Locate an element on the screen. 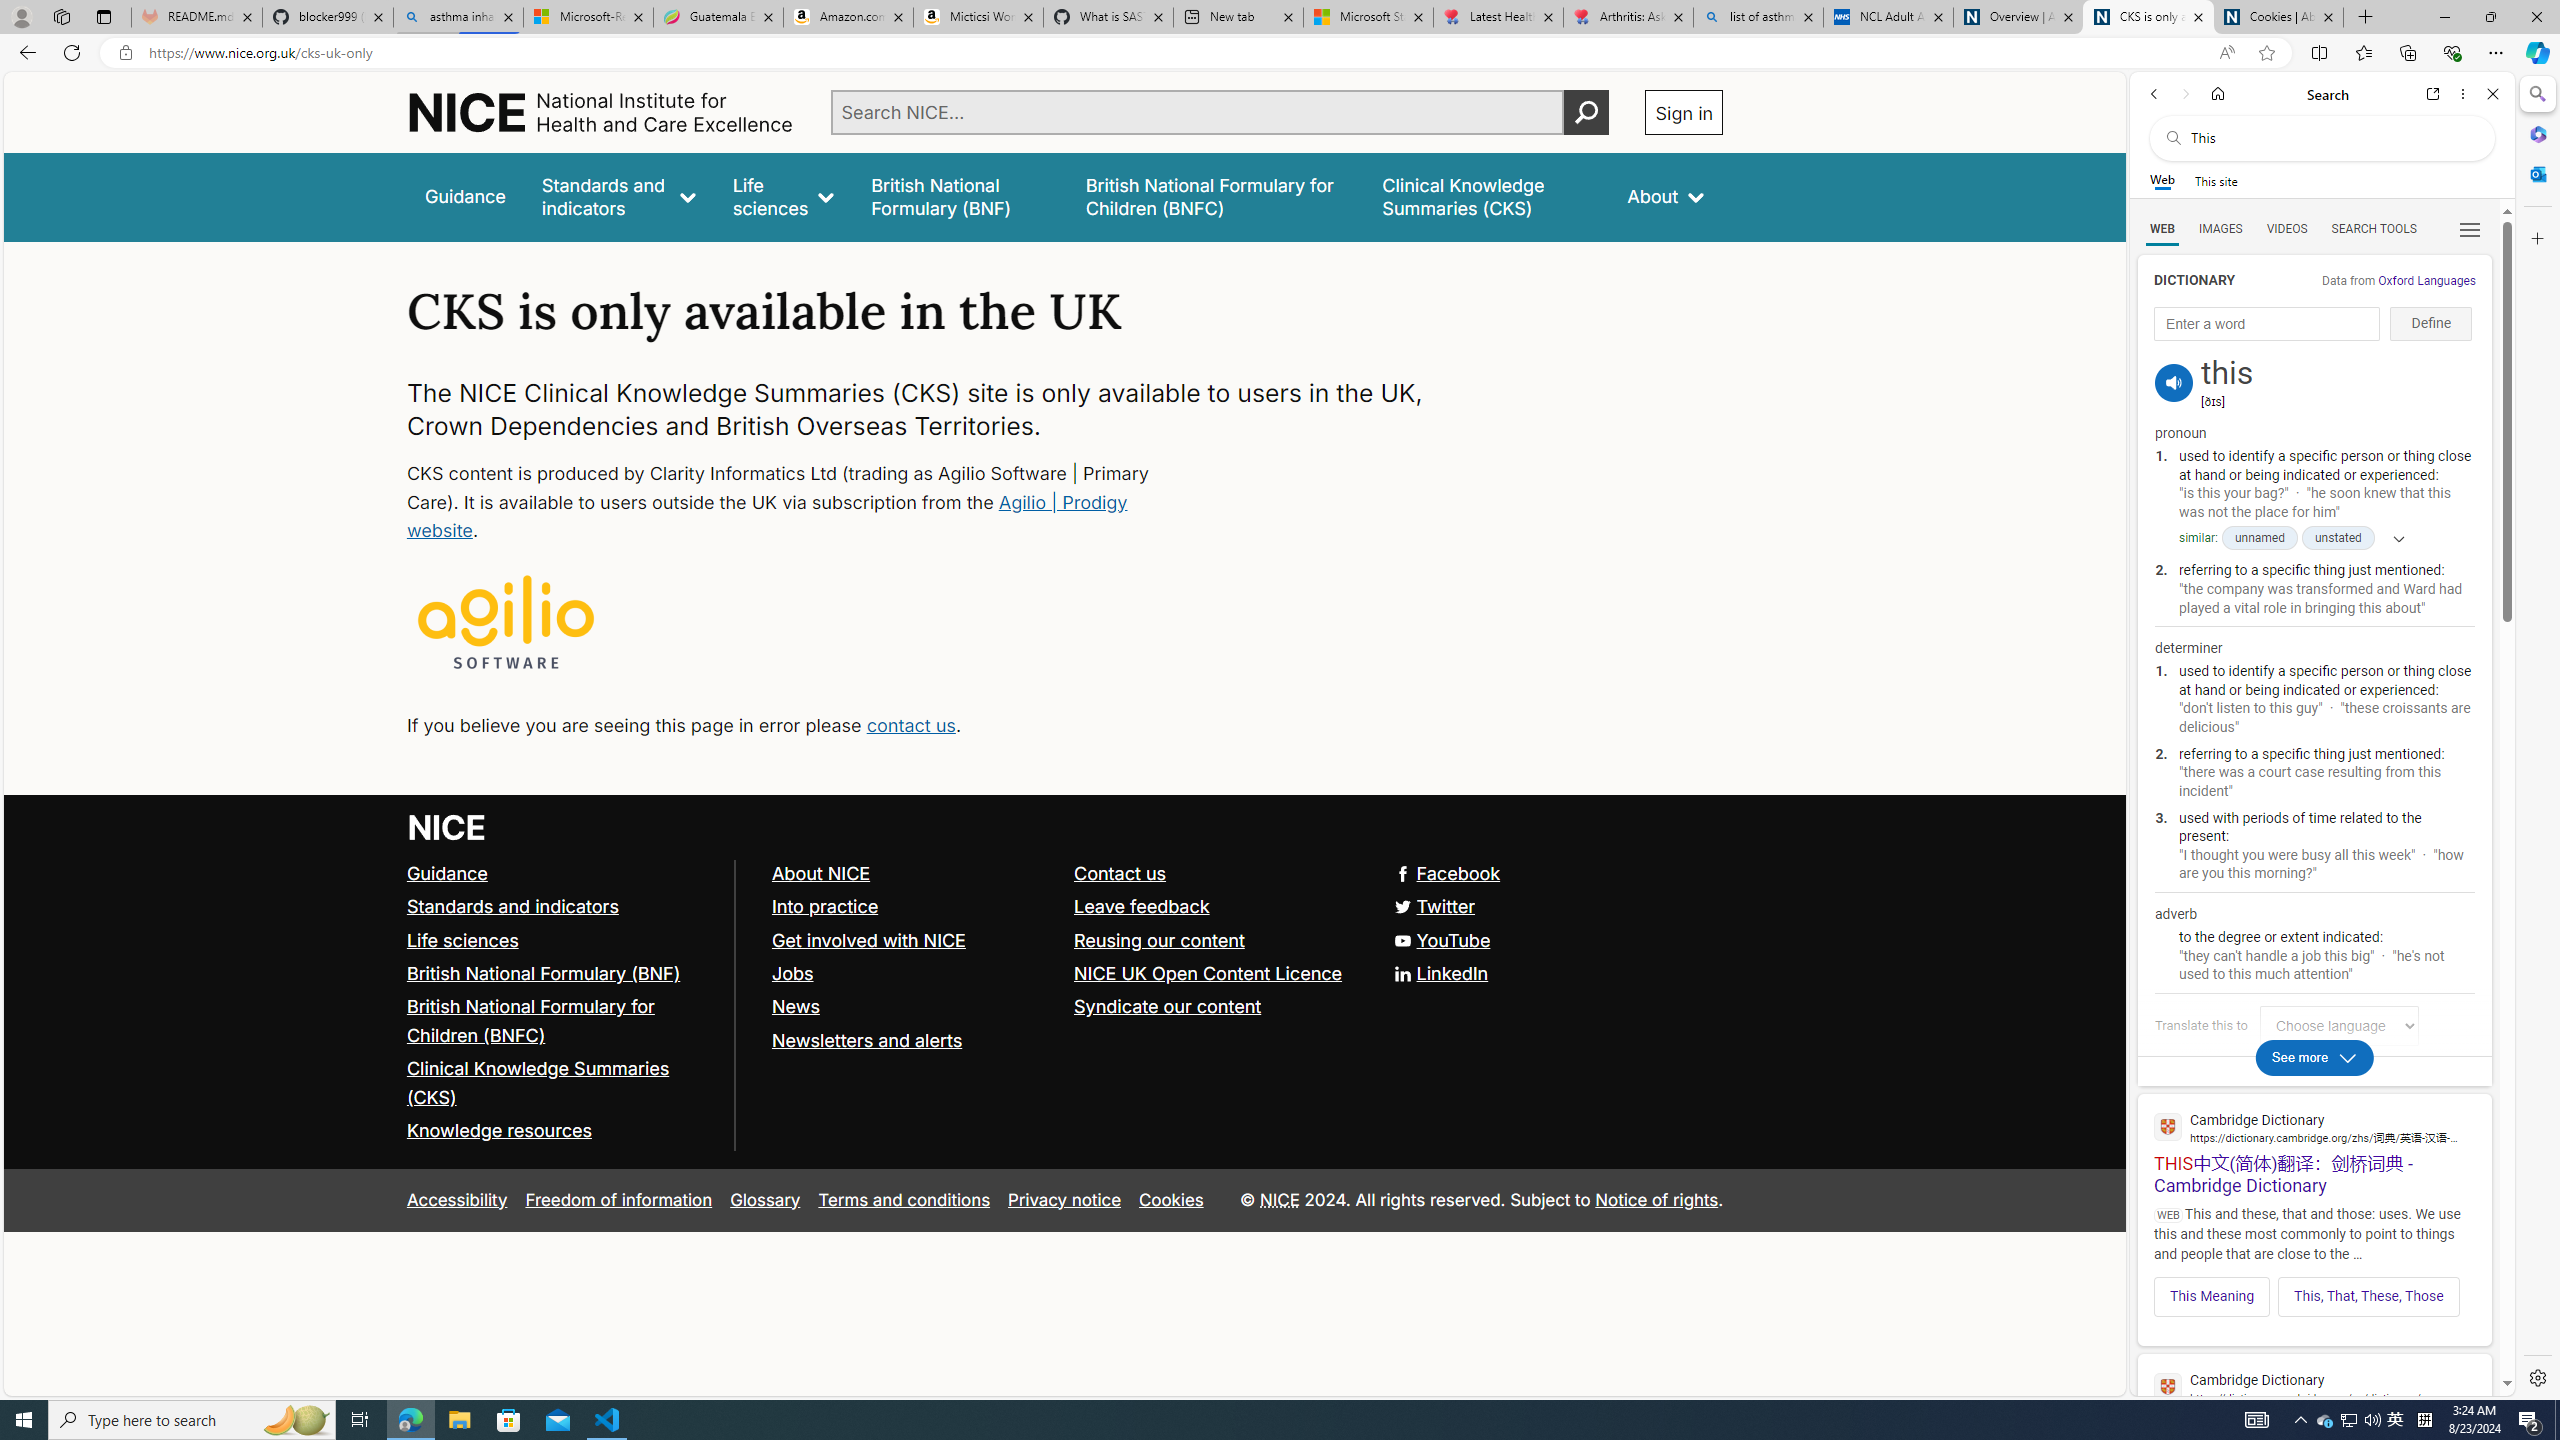  This MeaningThis, That, These, Those is located at coordinates (2314, 1290).